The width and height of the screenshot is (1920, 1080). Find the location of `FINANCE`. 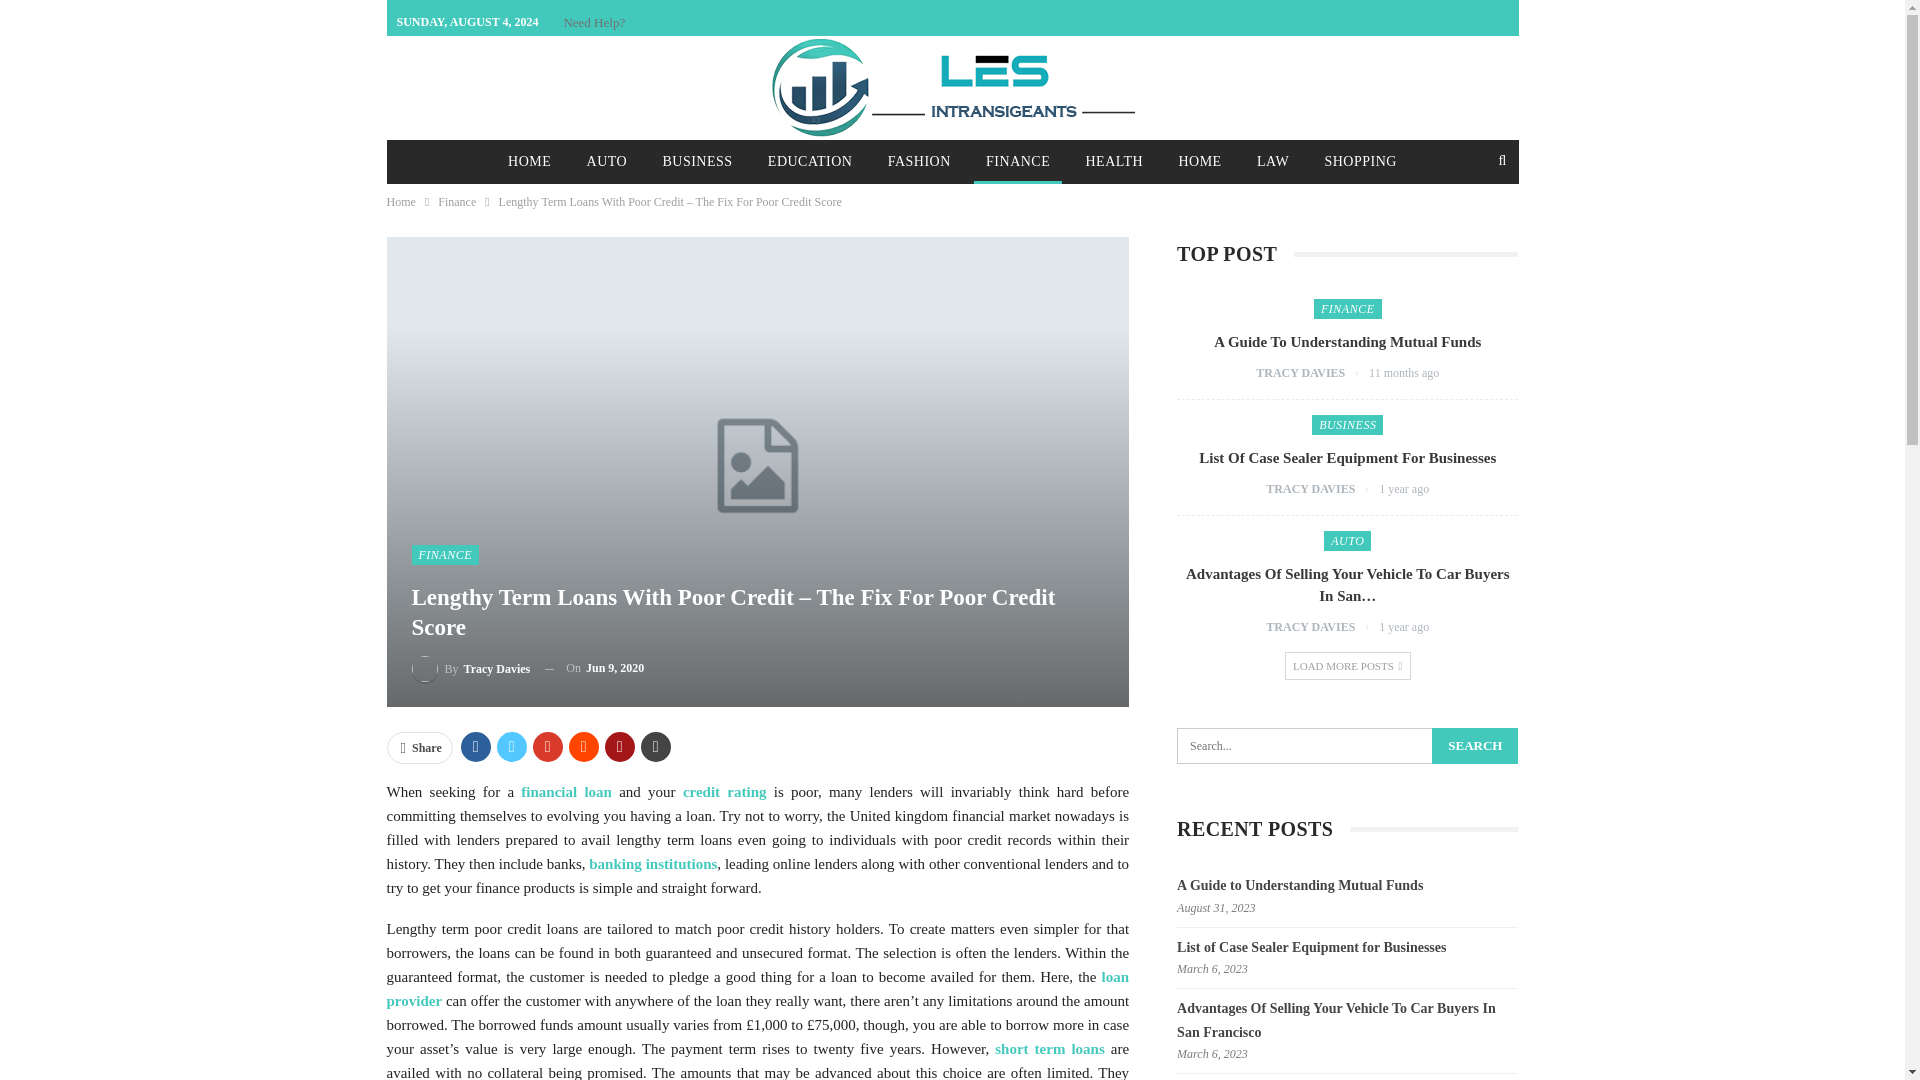

FINANCE is located at coordinates (446, 554).